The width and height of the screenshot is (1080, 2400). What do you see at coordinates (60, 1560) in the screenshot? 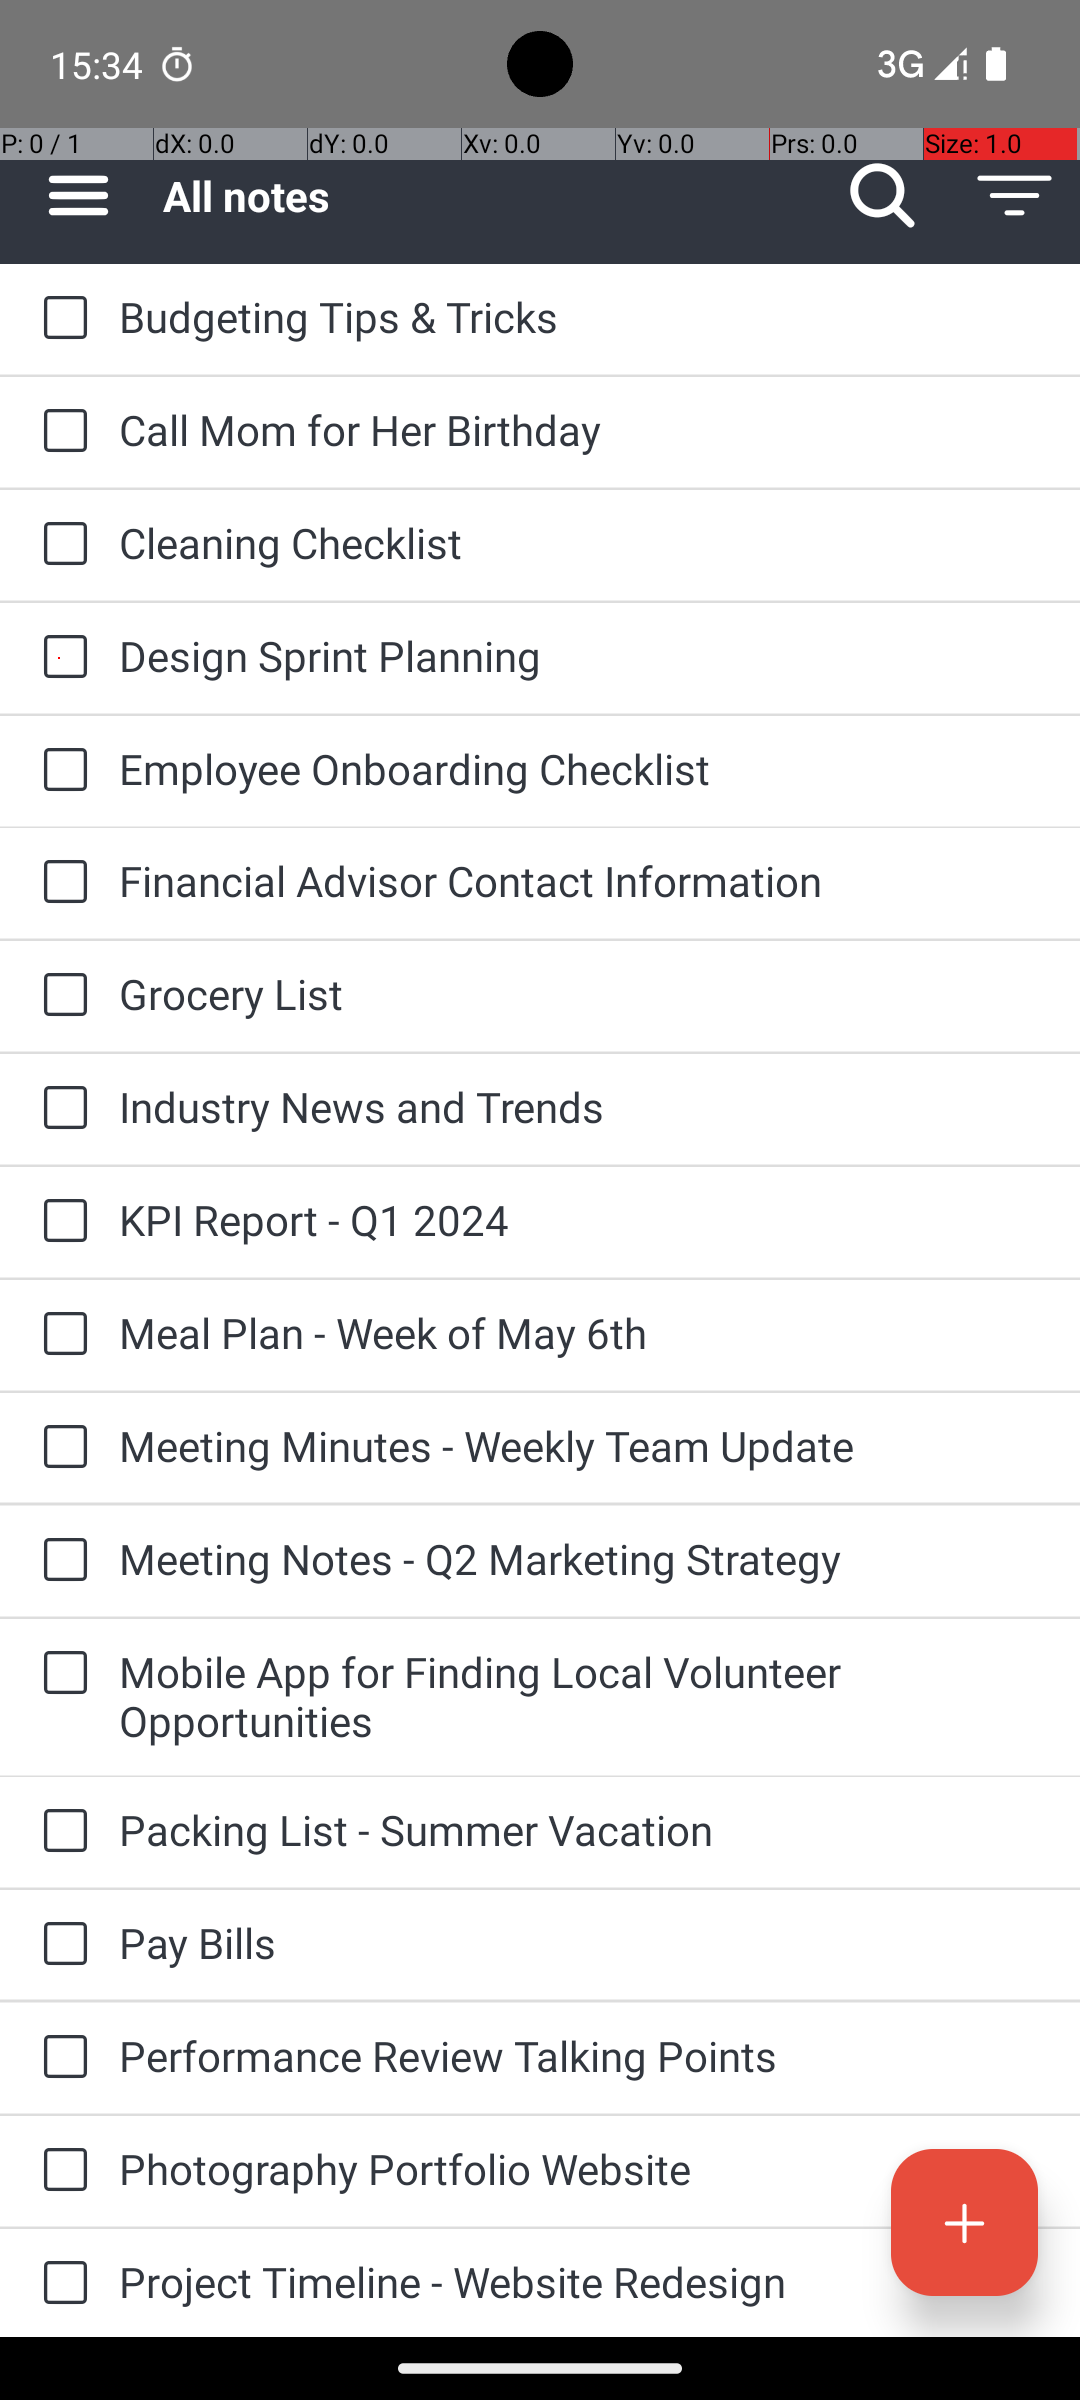
I see `to-do: Meeting Notes - Q2 Marketing Strategy` at bounding box center [60, 1560].